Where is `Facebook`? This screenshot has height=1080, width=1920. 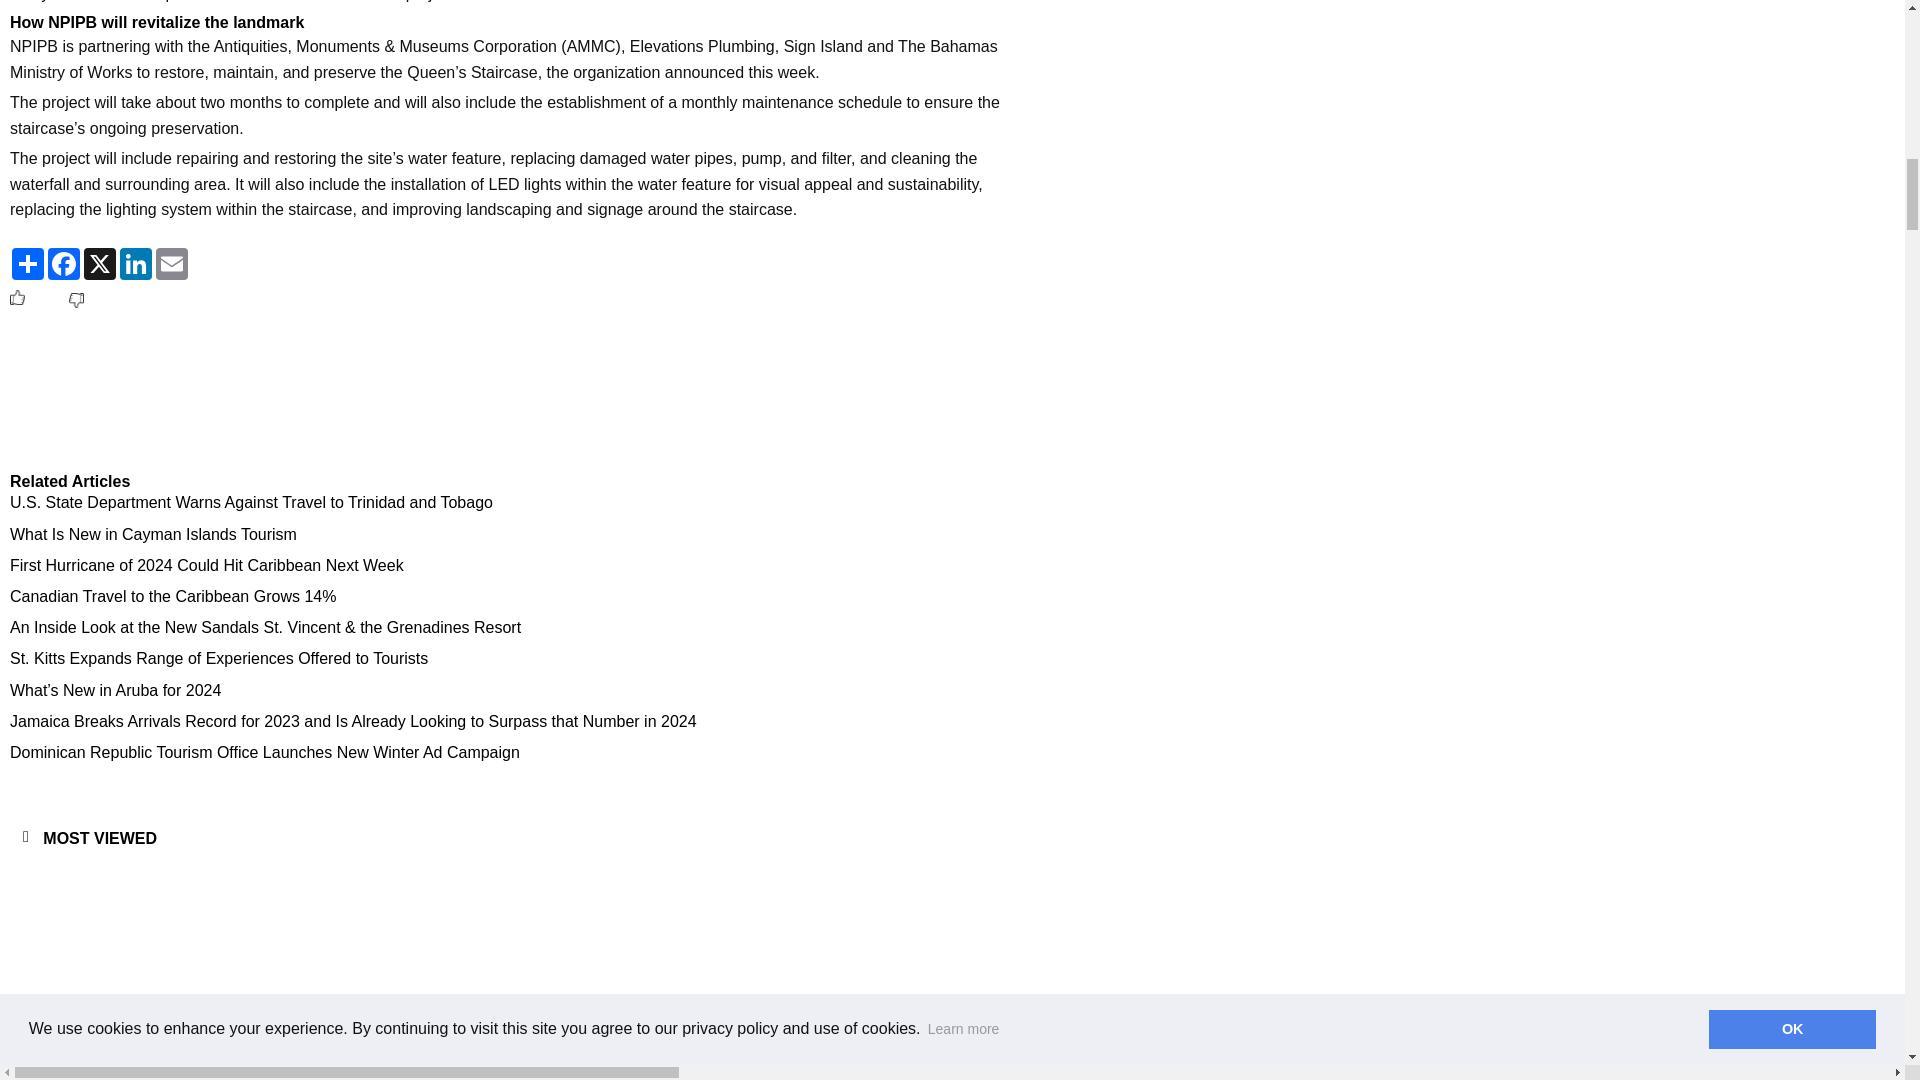 Facebook is located at coordinates (64, 264).